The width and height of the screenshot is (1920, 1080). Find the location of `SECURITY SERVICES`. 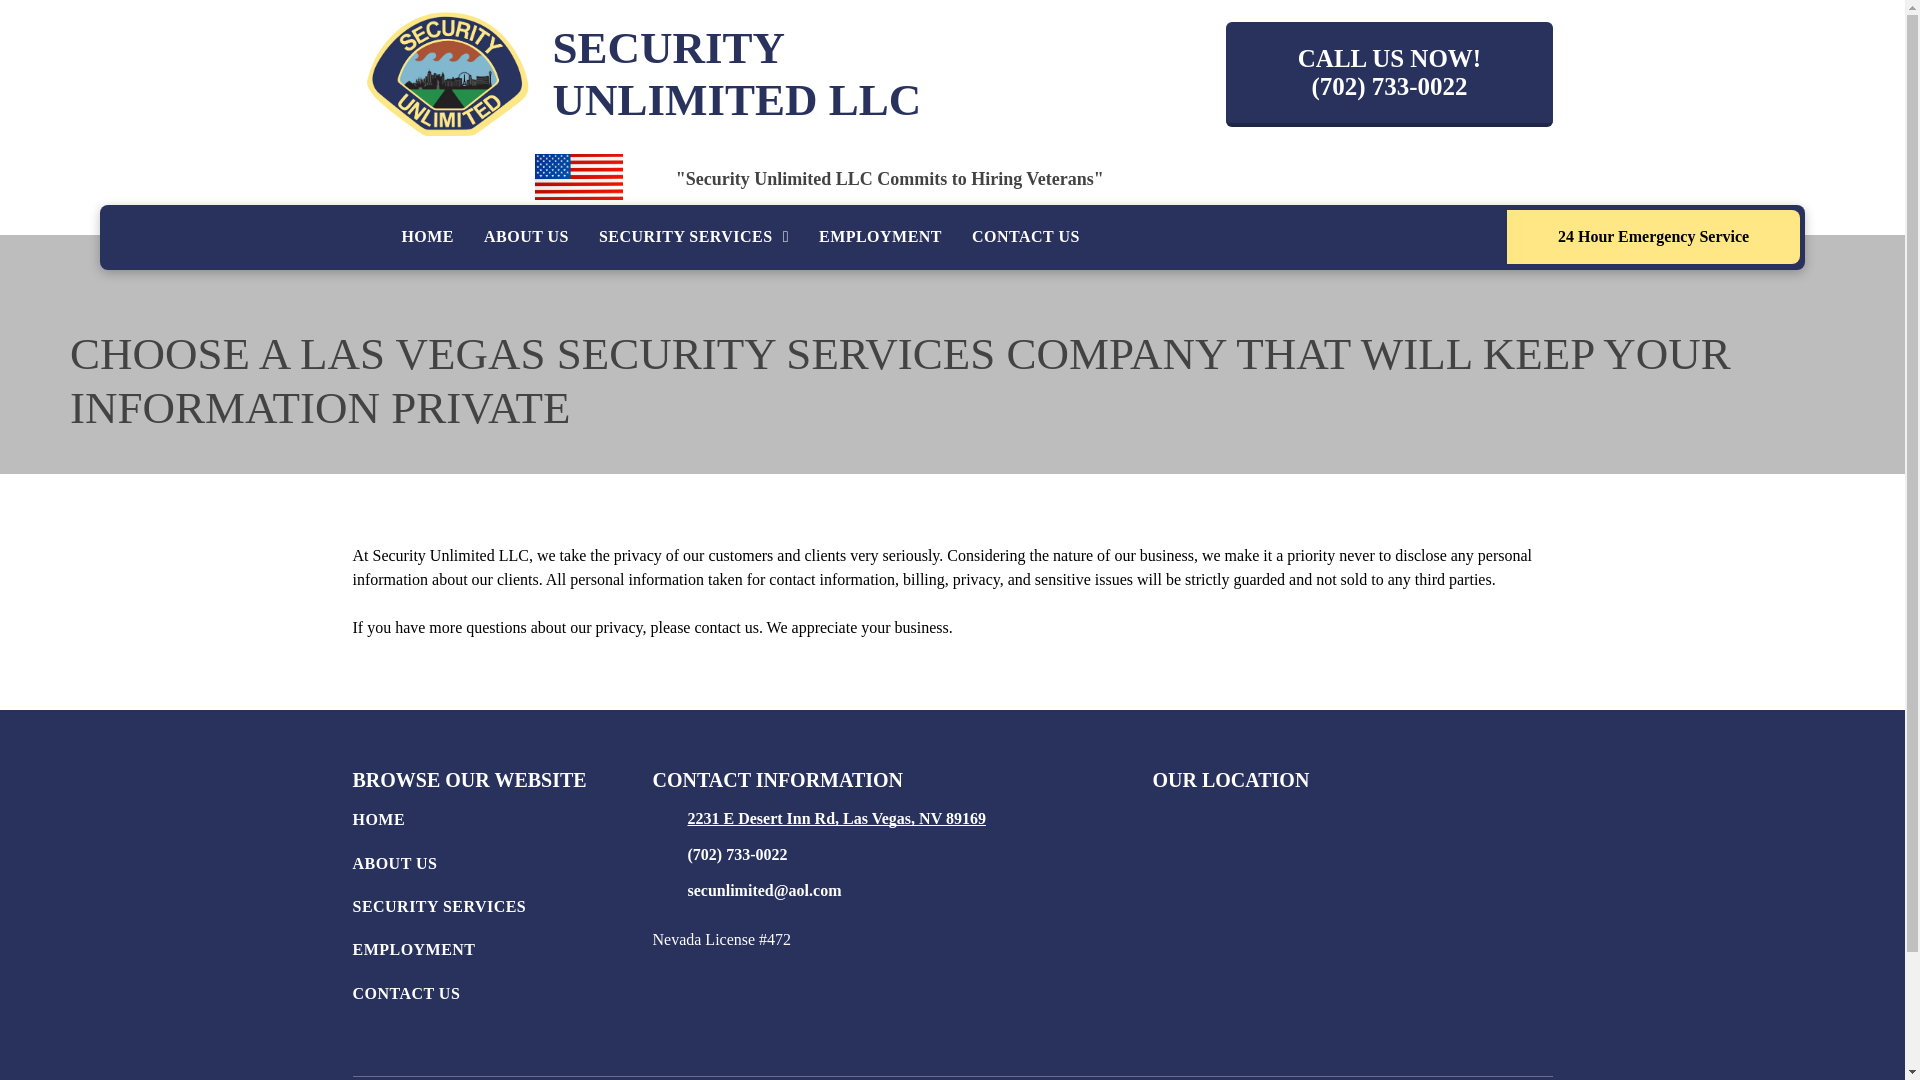

SECURITY SERVICES is located at coordinates (694, 237).